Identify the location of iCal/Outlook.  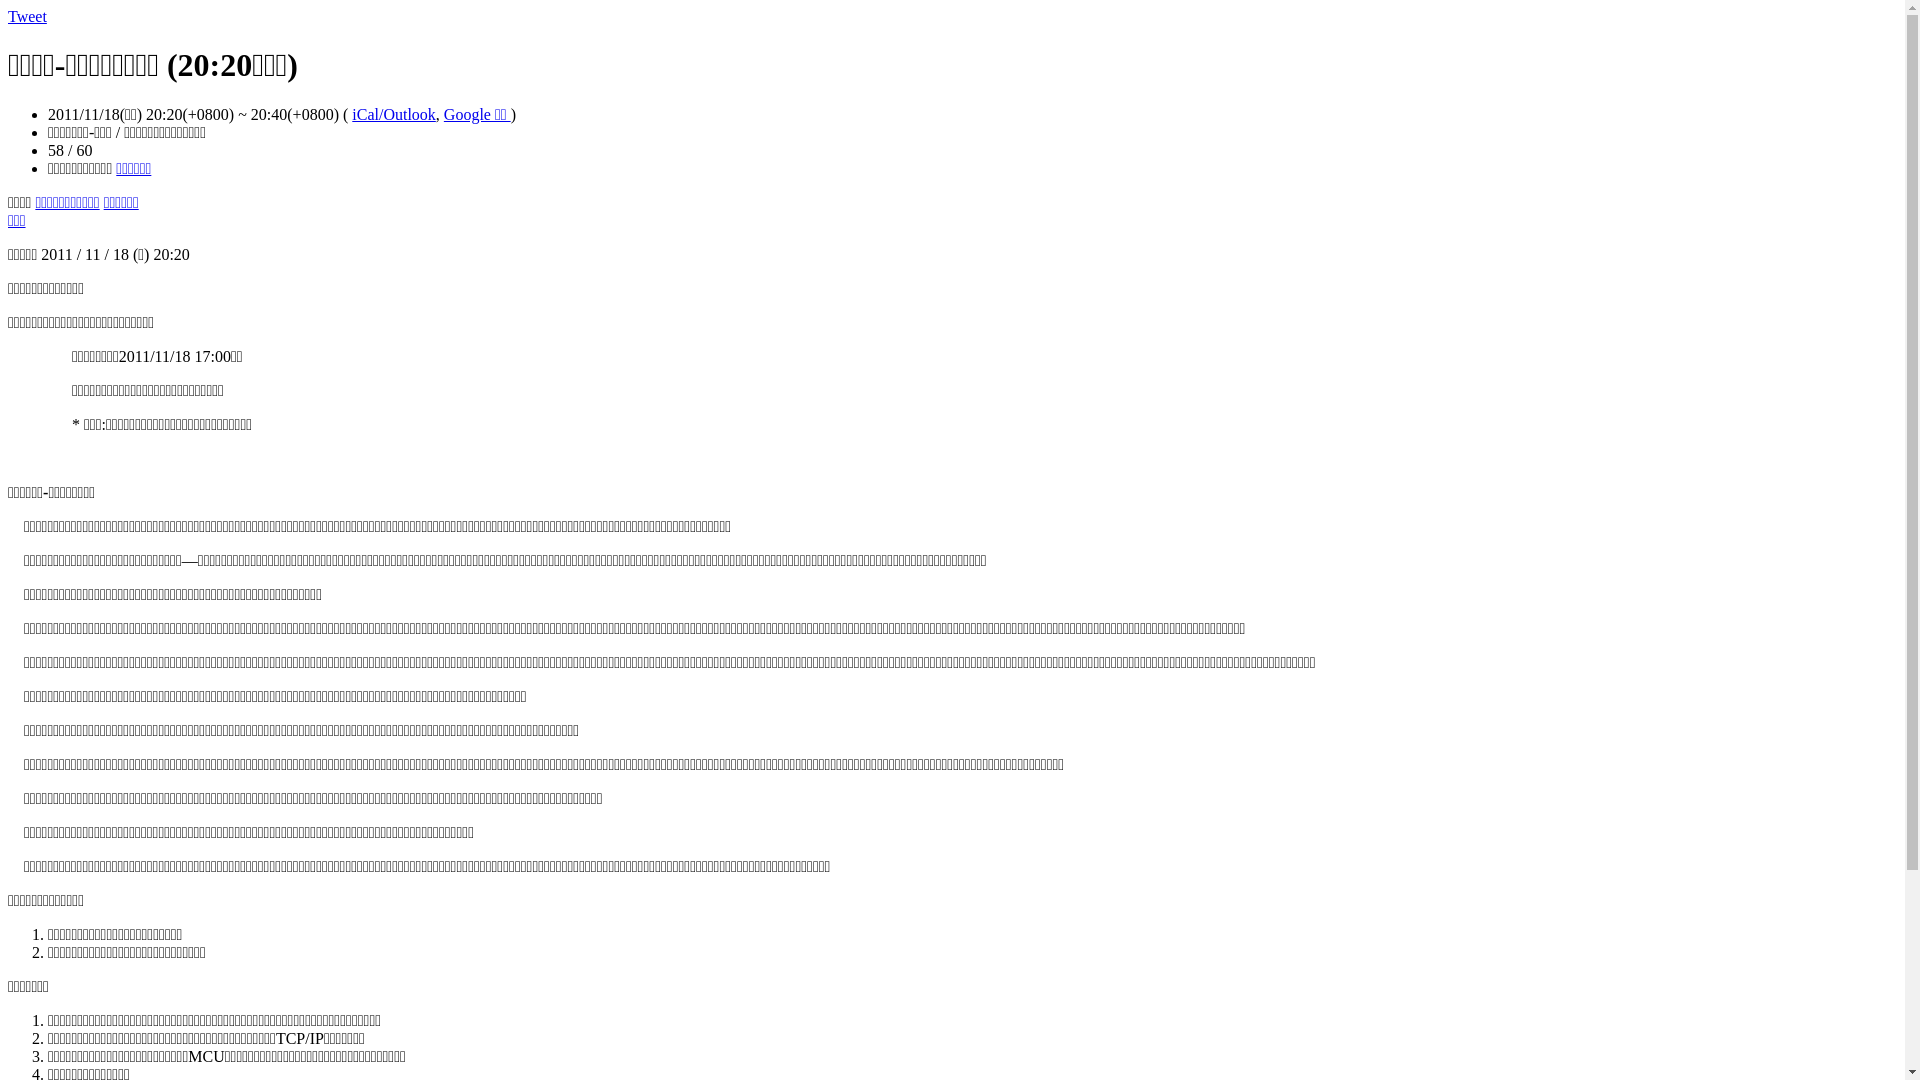
(394, 114).